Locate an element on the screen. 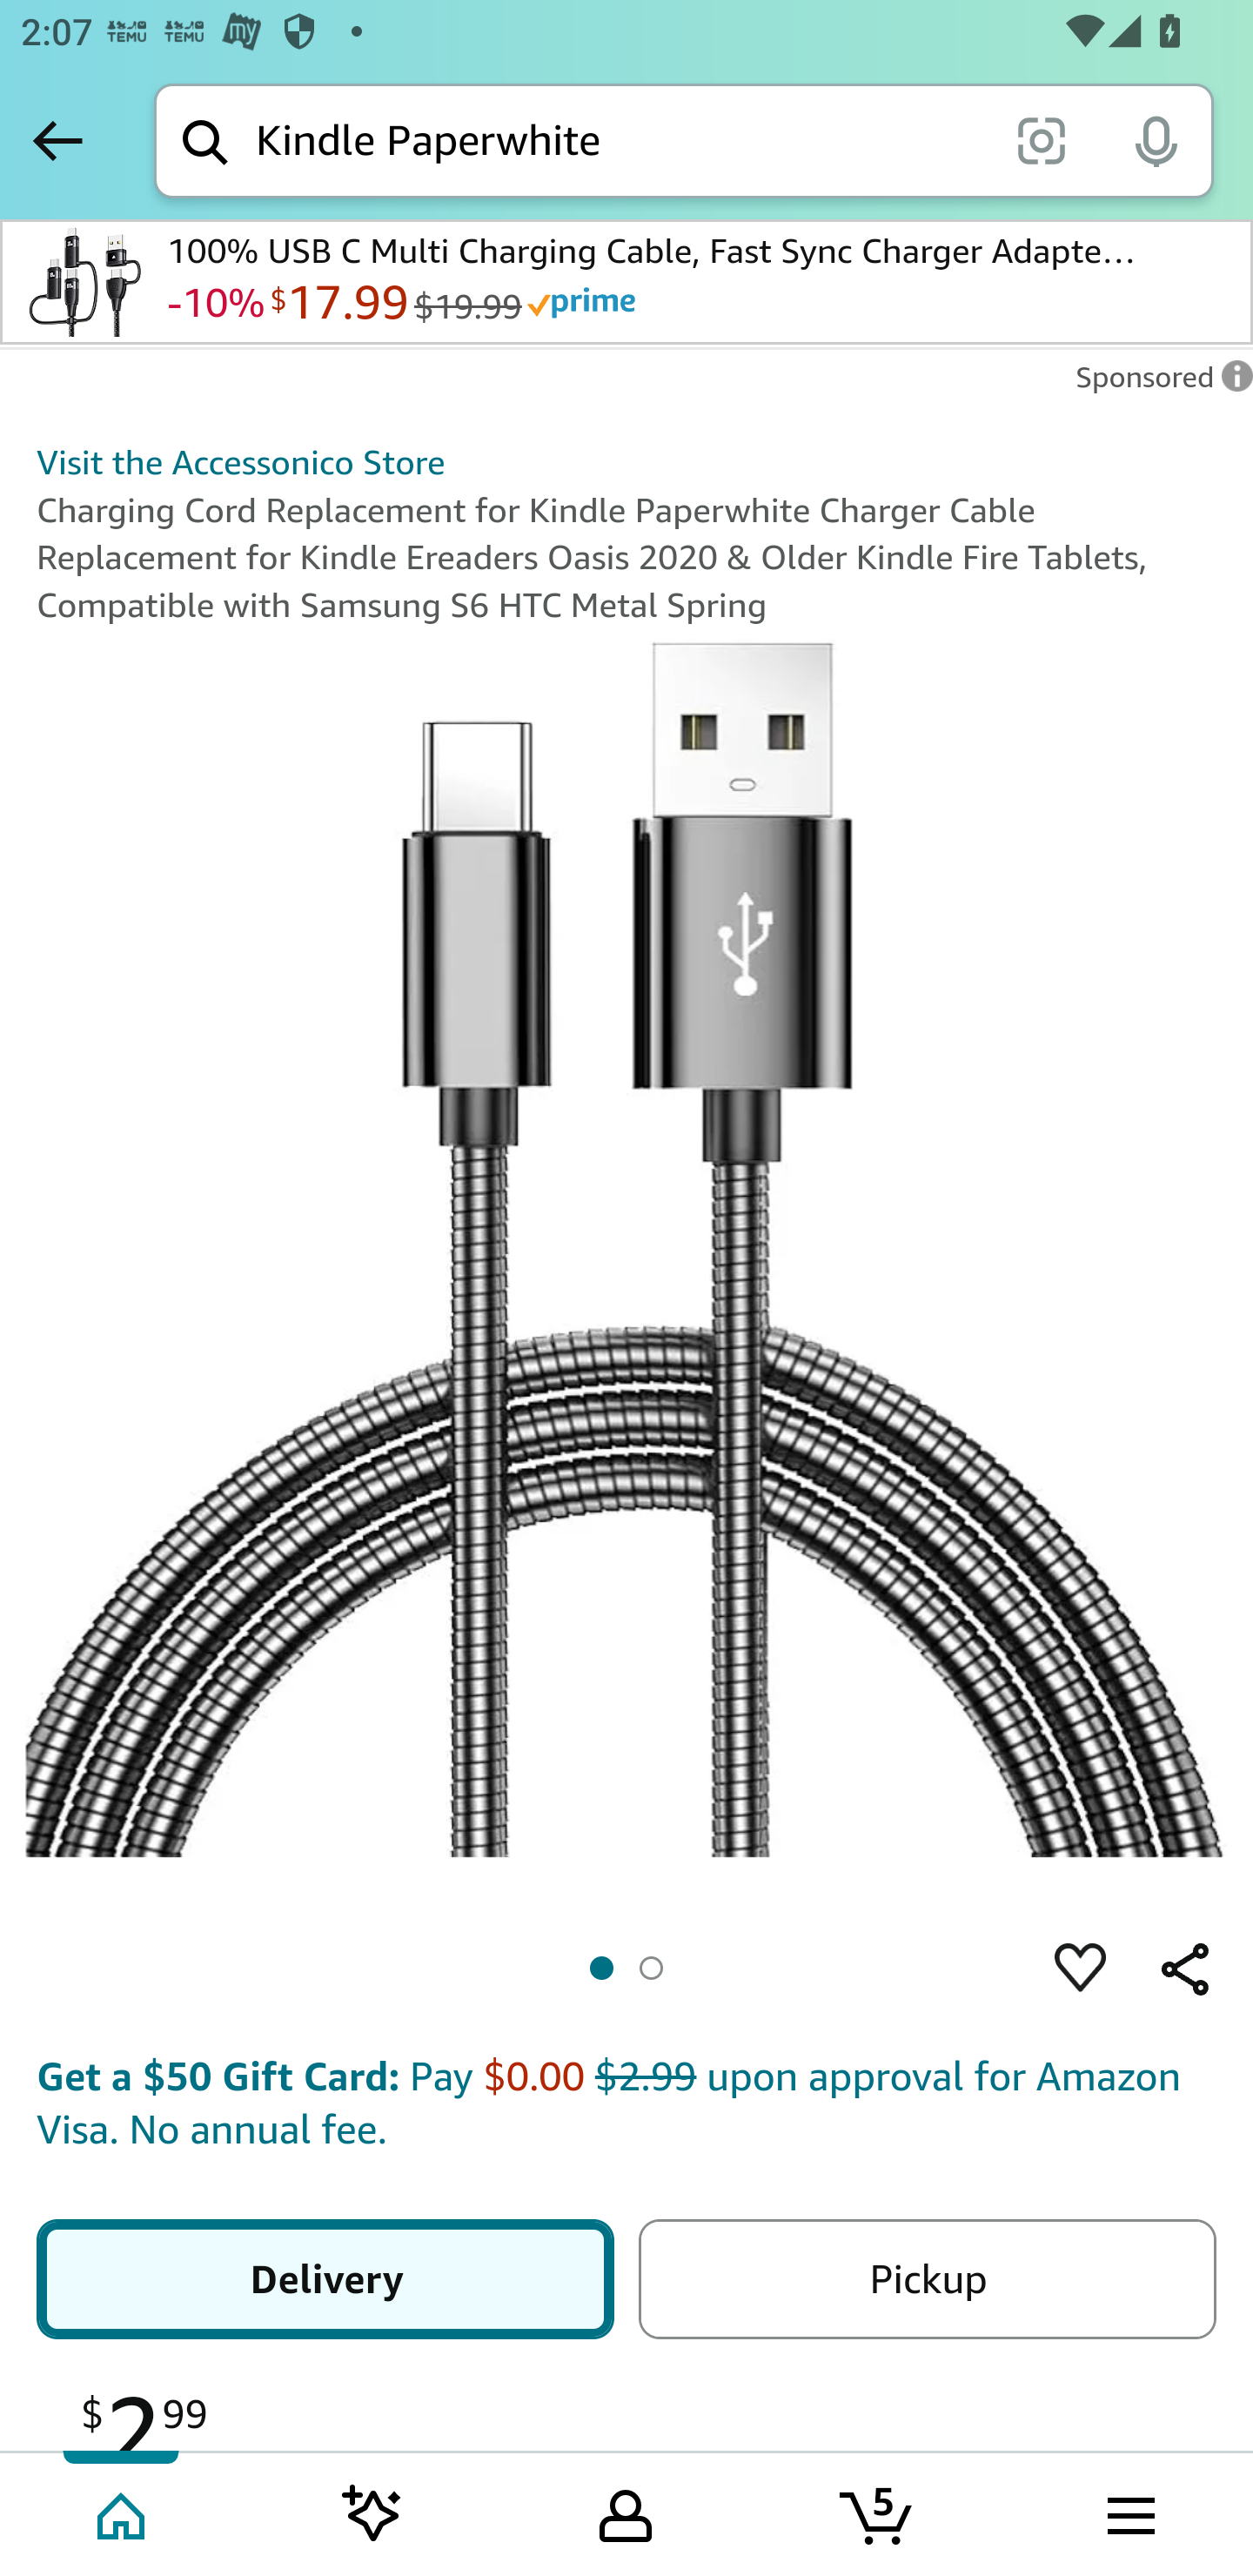 This screenshot has width=1253, height=2576. Cart 5 items Tab 4 of 5 5 is located at coordinates (878, 2512).